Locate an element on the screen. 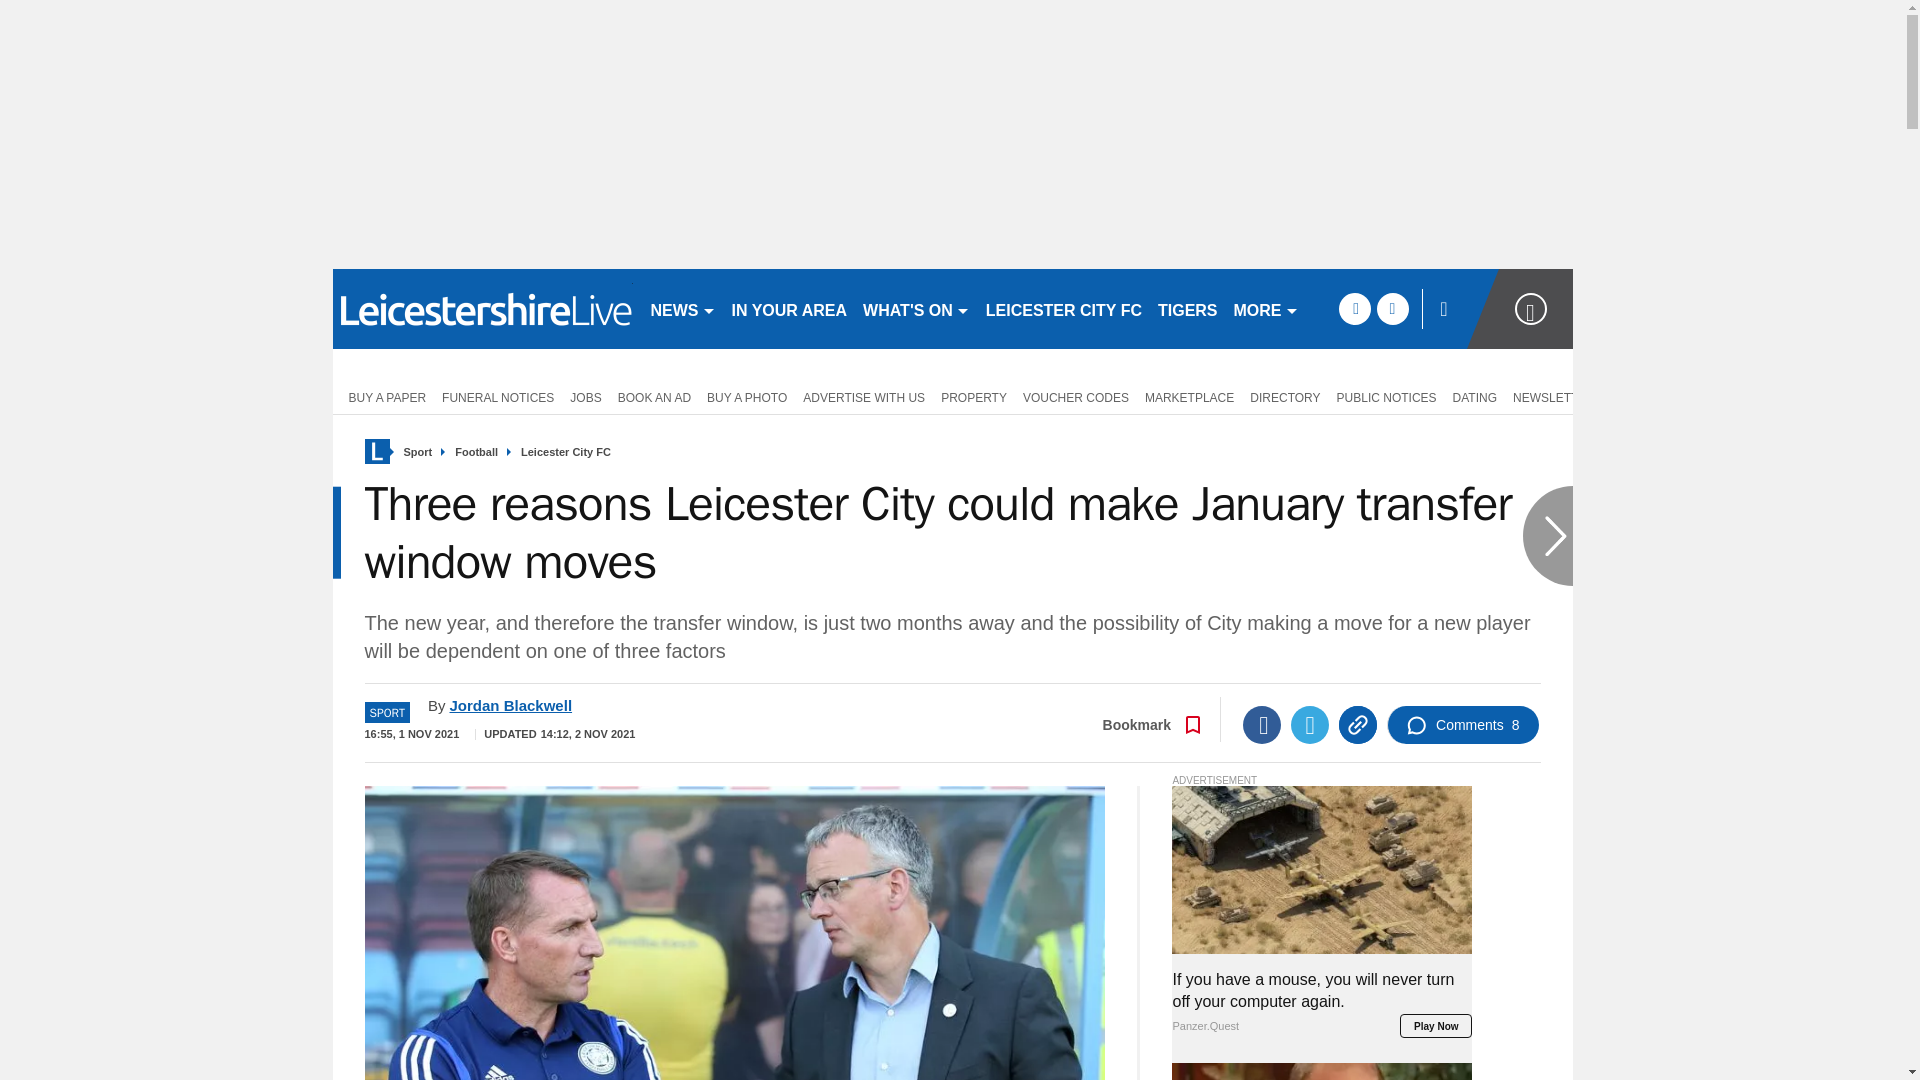 The image size is (1920, 1080). MORE is located at coordinates (1266, 308).